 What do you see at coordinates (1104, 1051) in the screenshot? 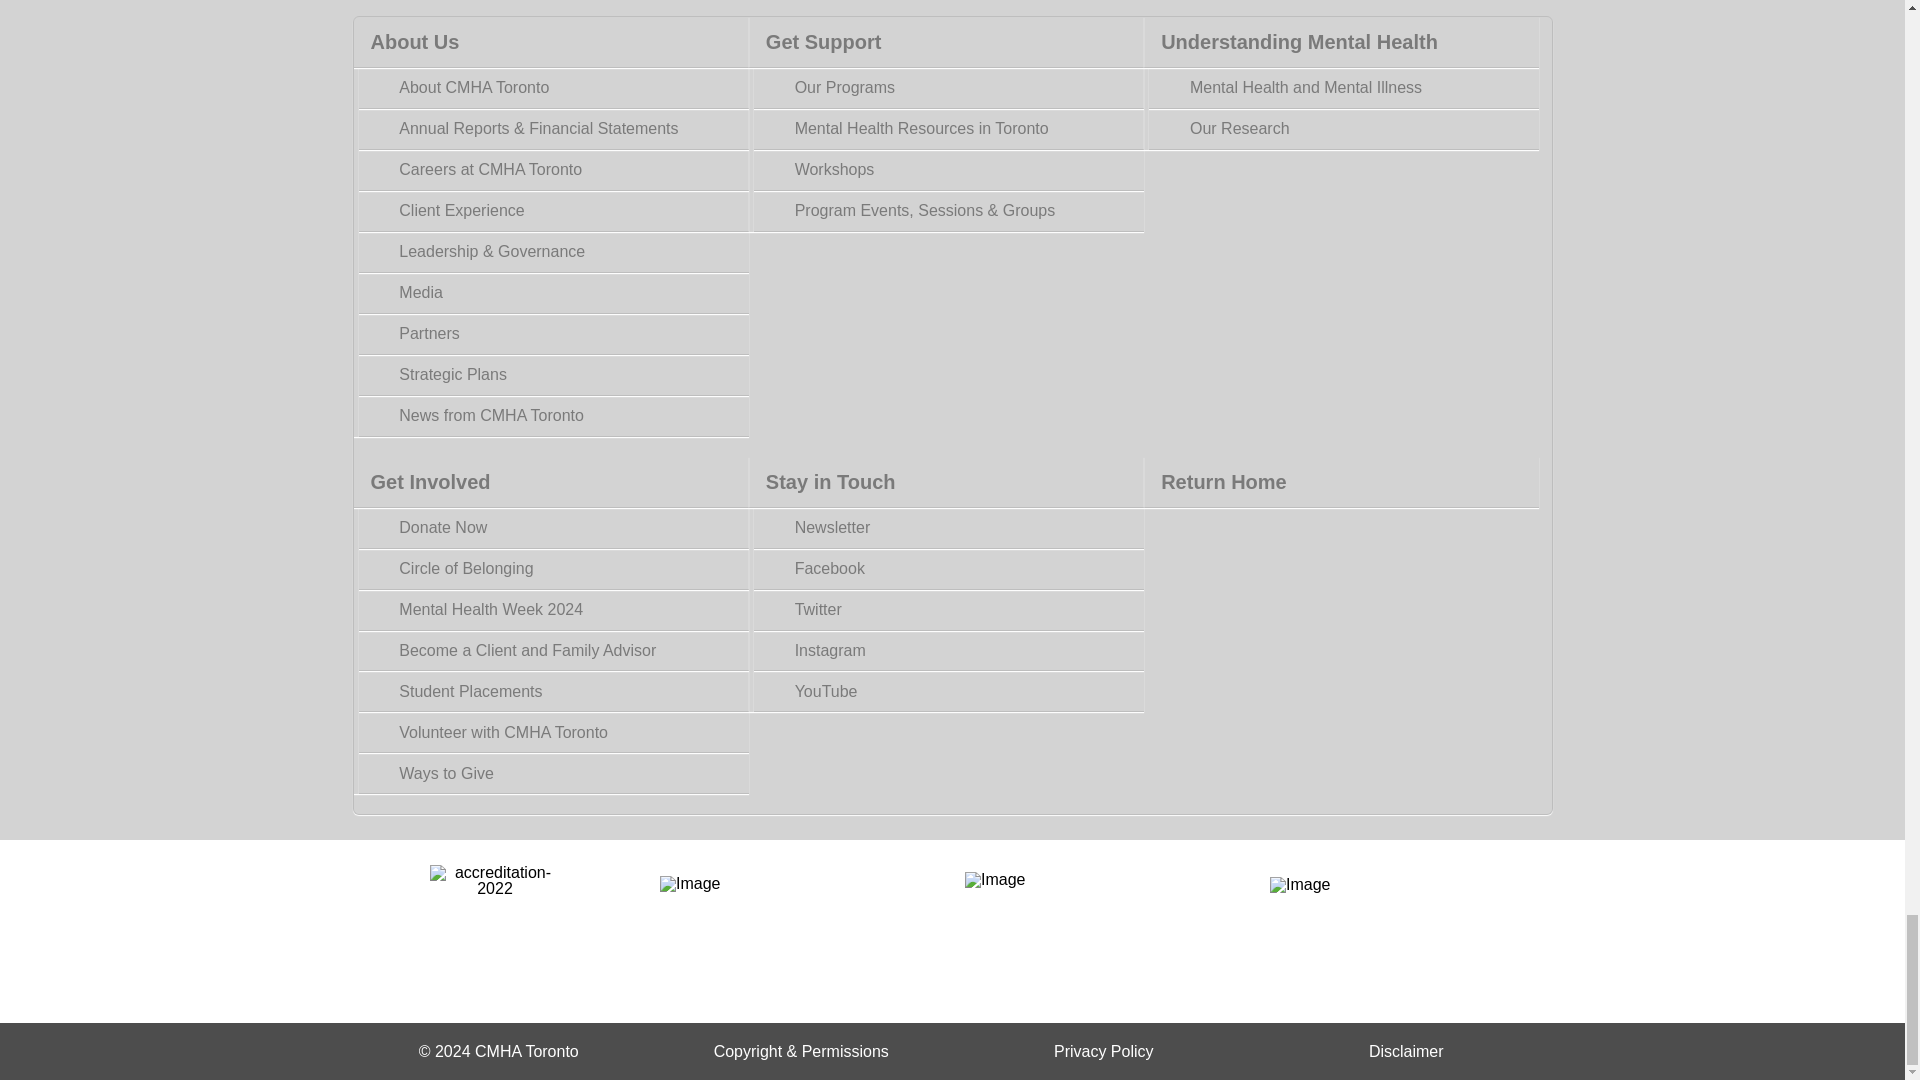
I see `Privacy Policy` at bounding box center [1104, 1051].